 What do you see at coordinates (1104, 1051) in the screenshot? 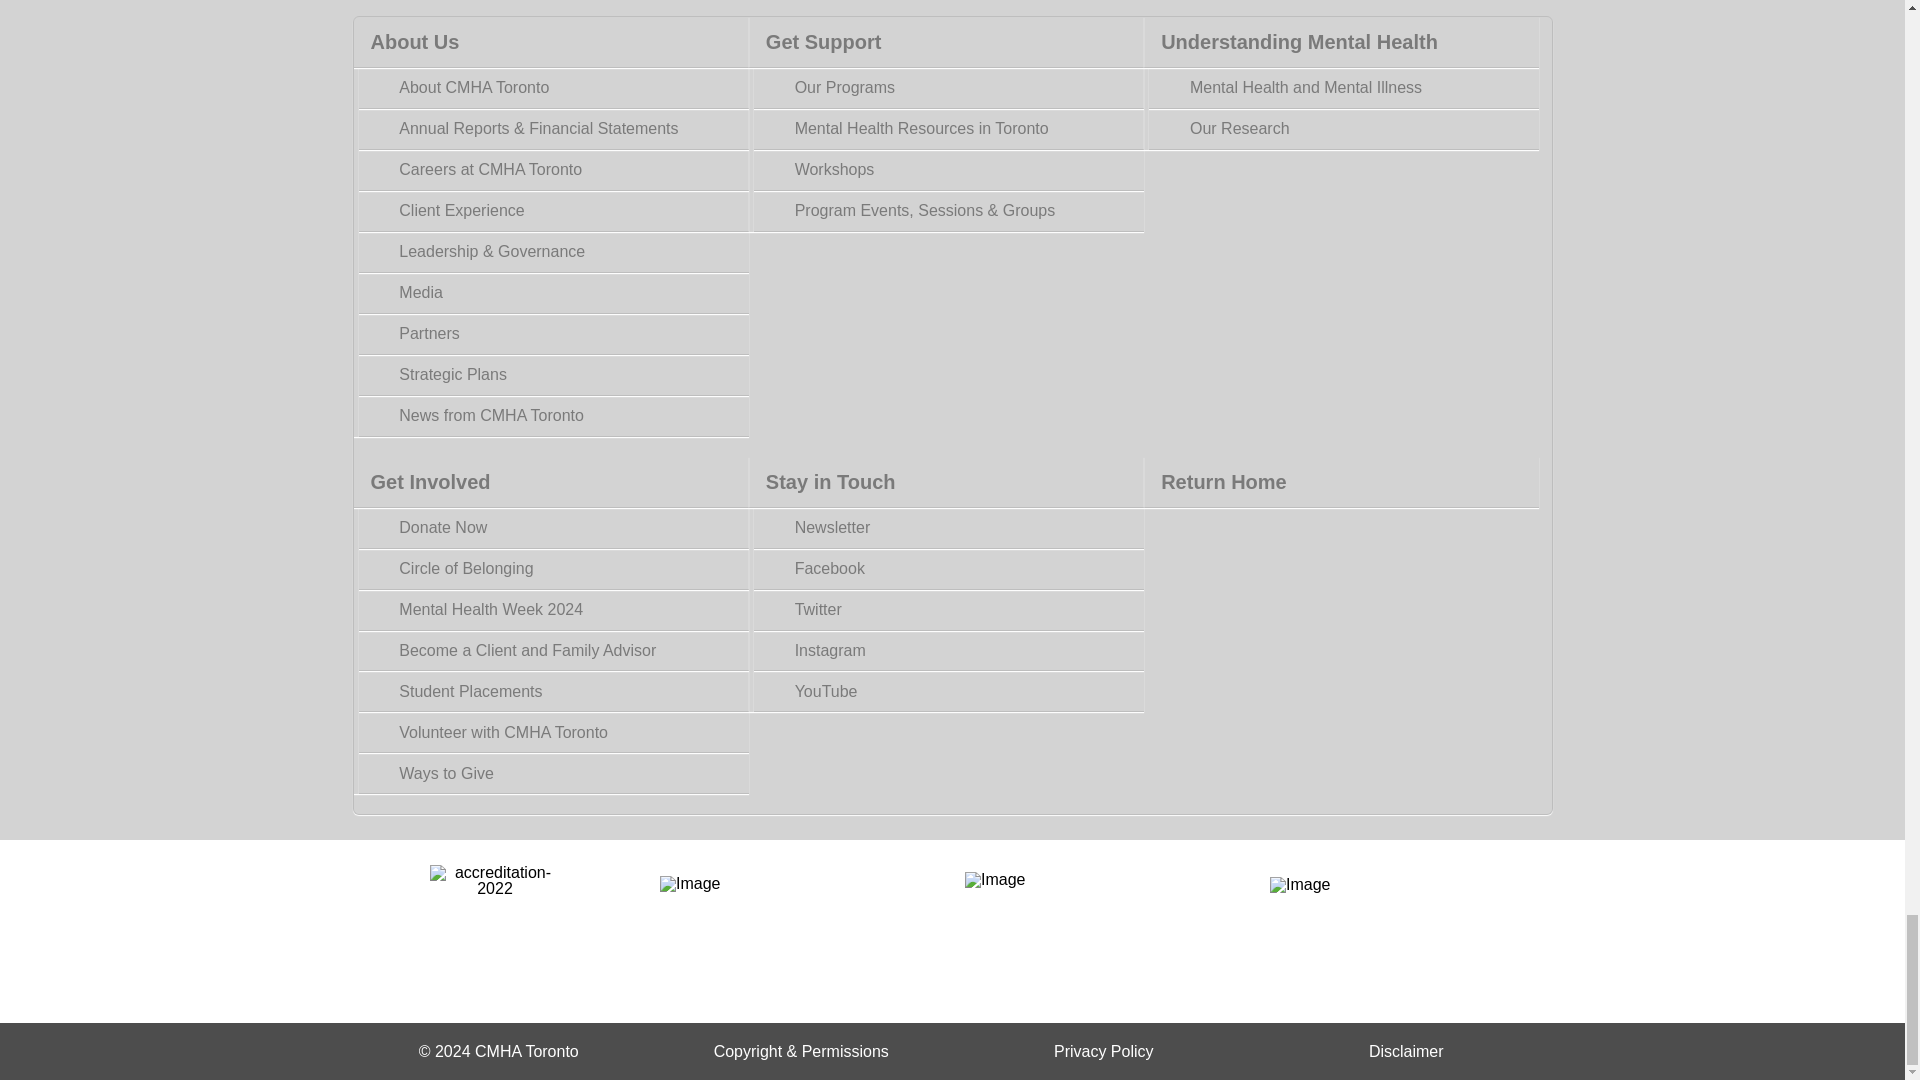
I see `Privacy Policy` at bounding box center [1104, 1051].